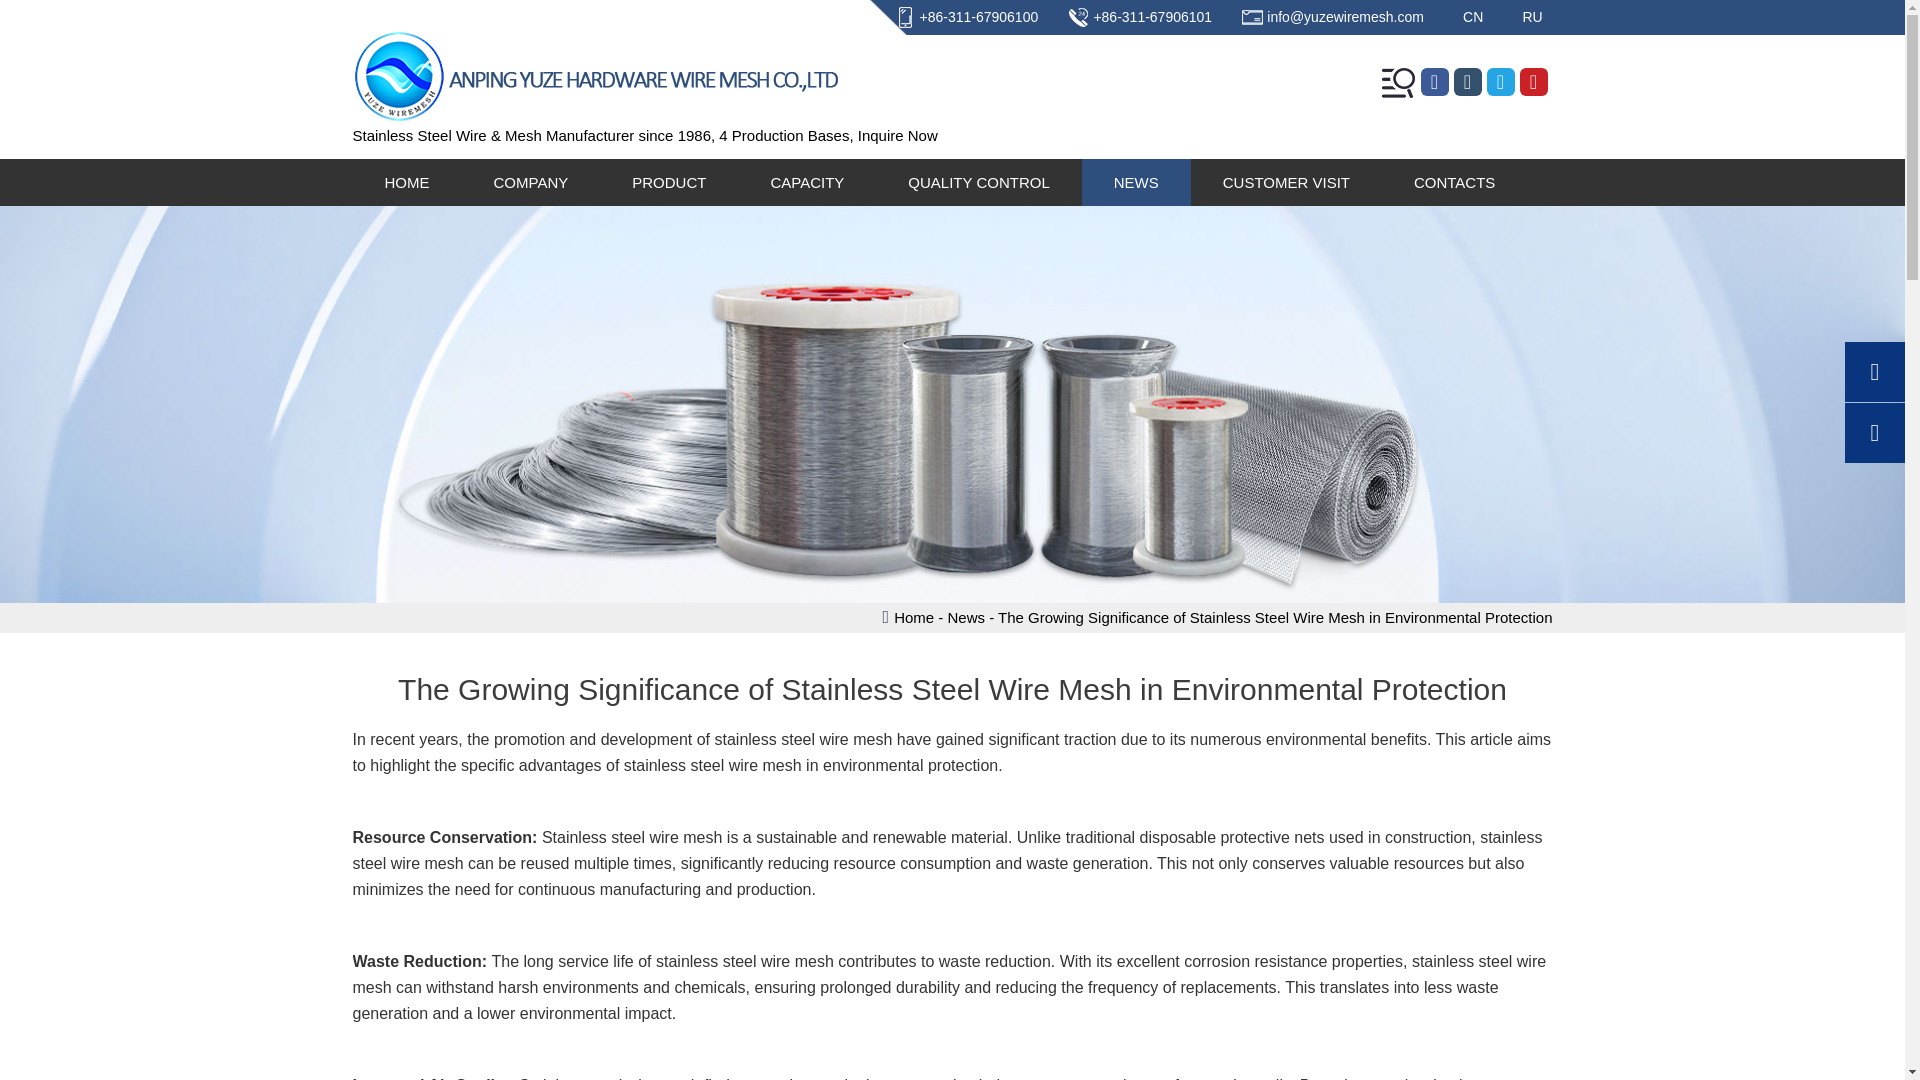  I want to click on PRODUCT, so click(668, 182).